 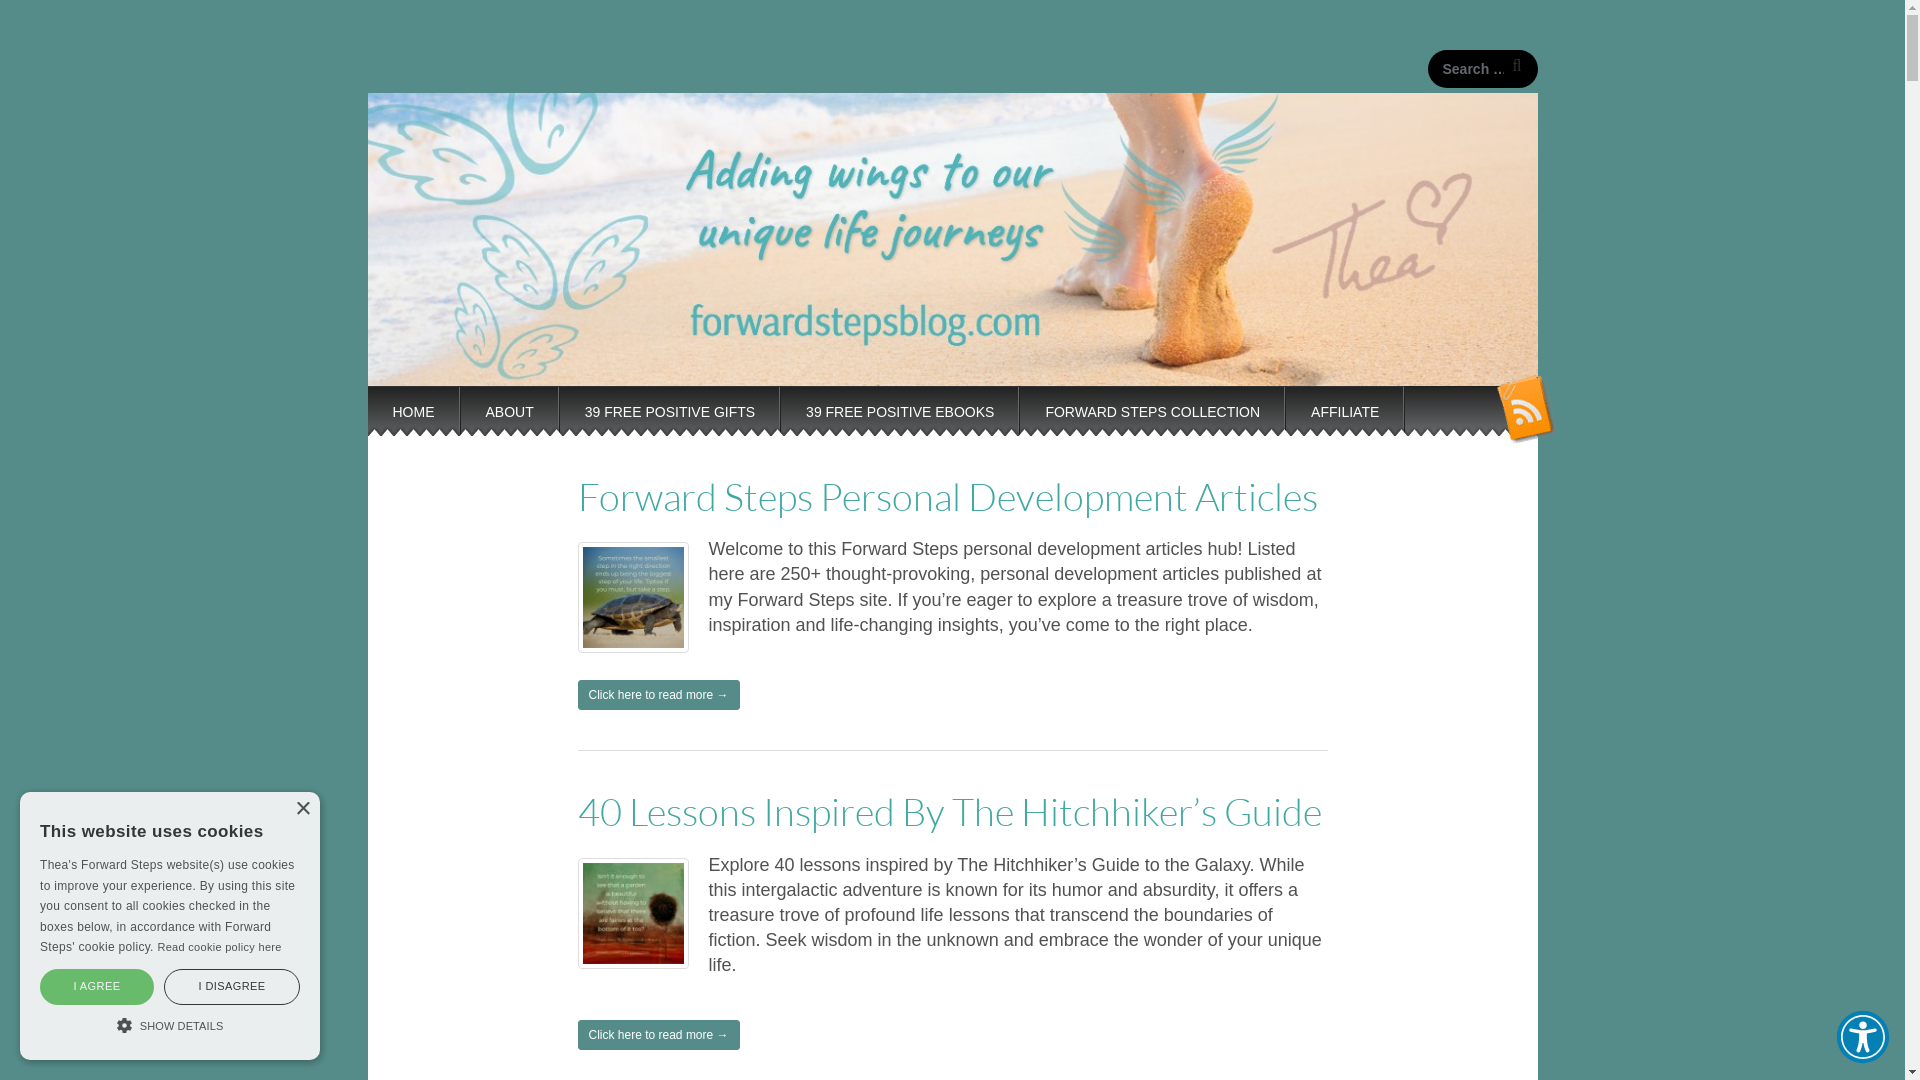 What do you see at coordinates (1152, 419) in the screenshot?
I see `FORWARD STEPS COLLECTION` at bounding box center [1152, 419].